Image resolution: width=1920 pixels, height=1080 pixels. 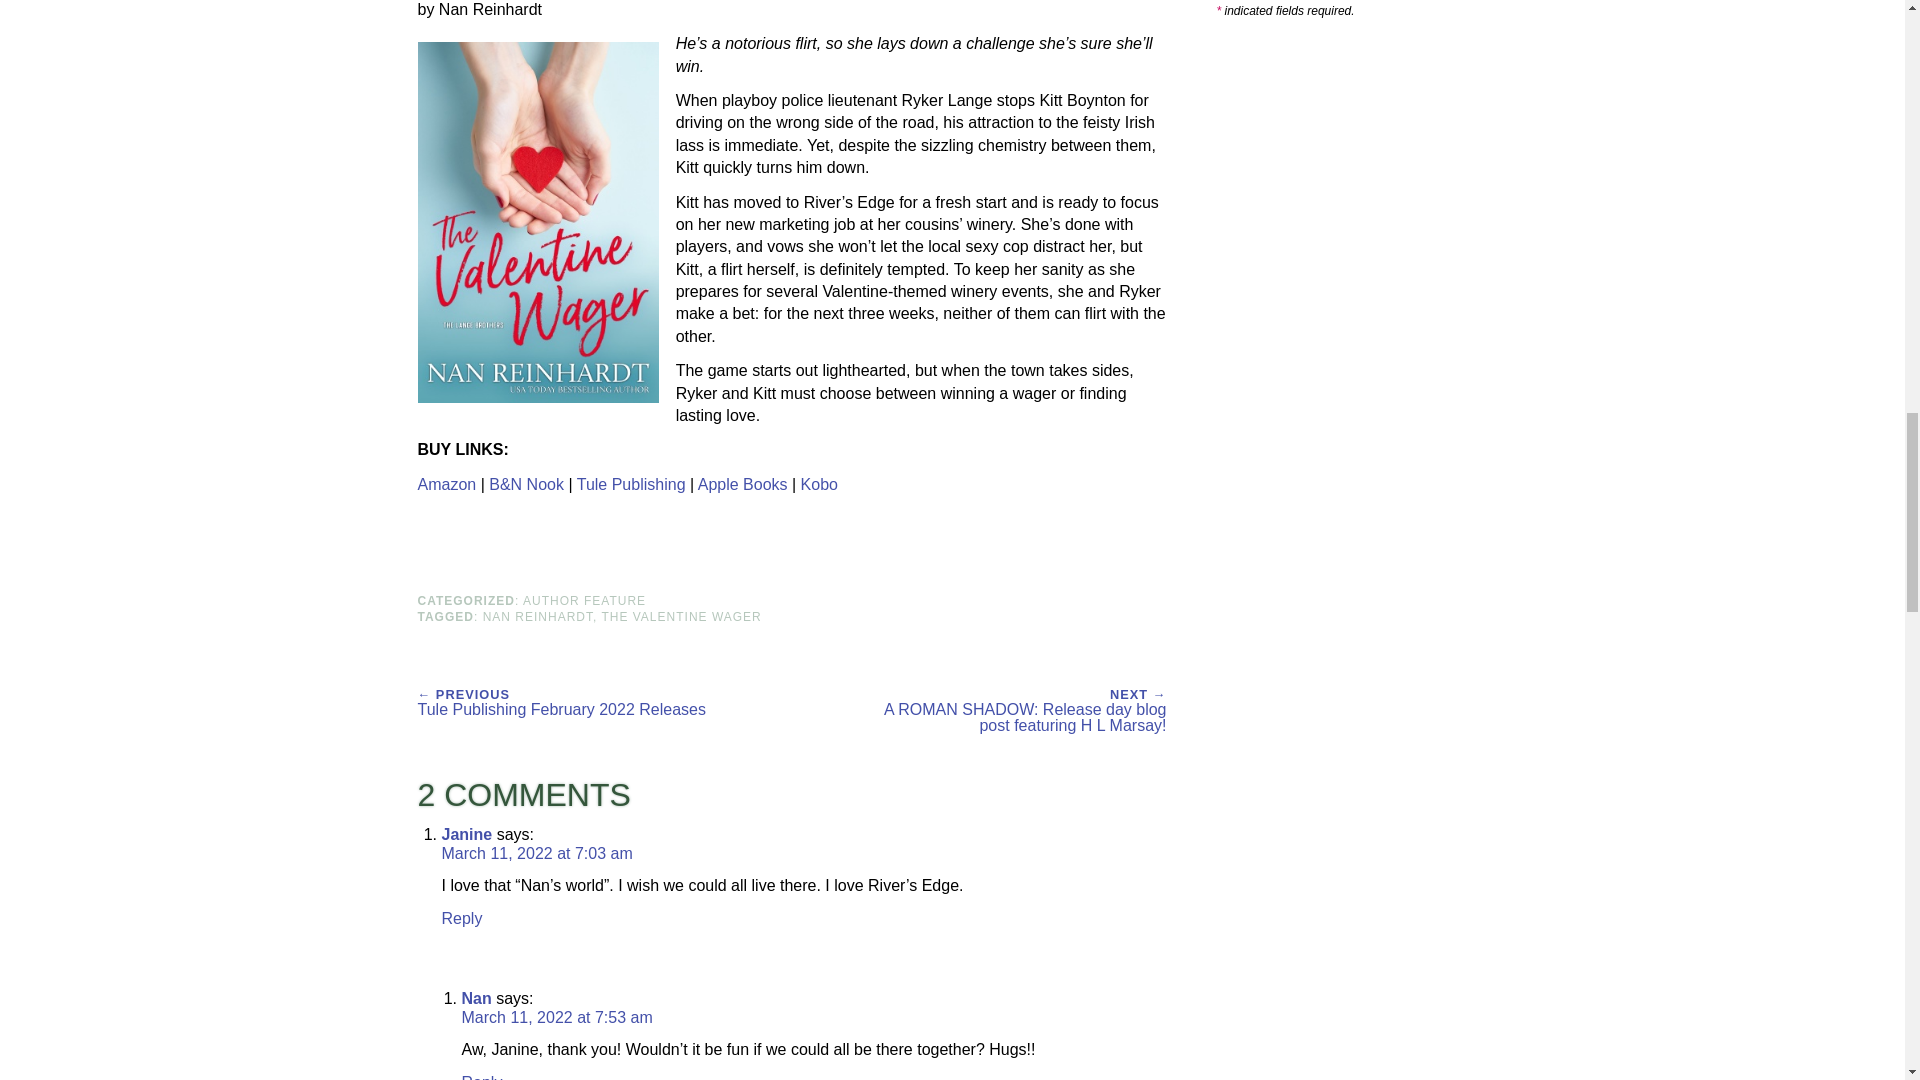 What do you see at coordinates (447, 484) in the screenshot?
I see `Amazon` at bounding box center [447, 484].